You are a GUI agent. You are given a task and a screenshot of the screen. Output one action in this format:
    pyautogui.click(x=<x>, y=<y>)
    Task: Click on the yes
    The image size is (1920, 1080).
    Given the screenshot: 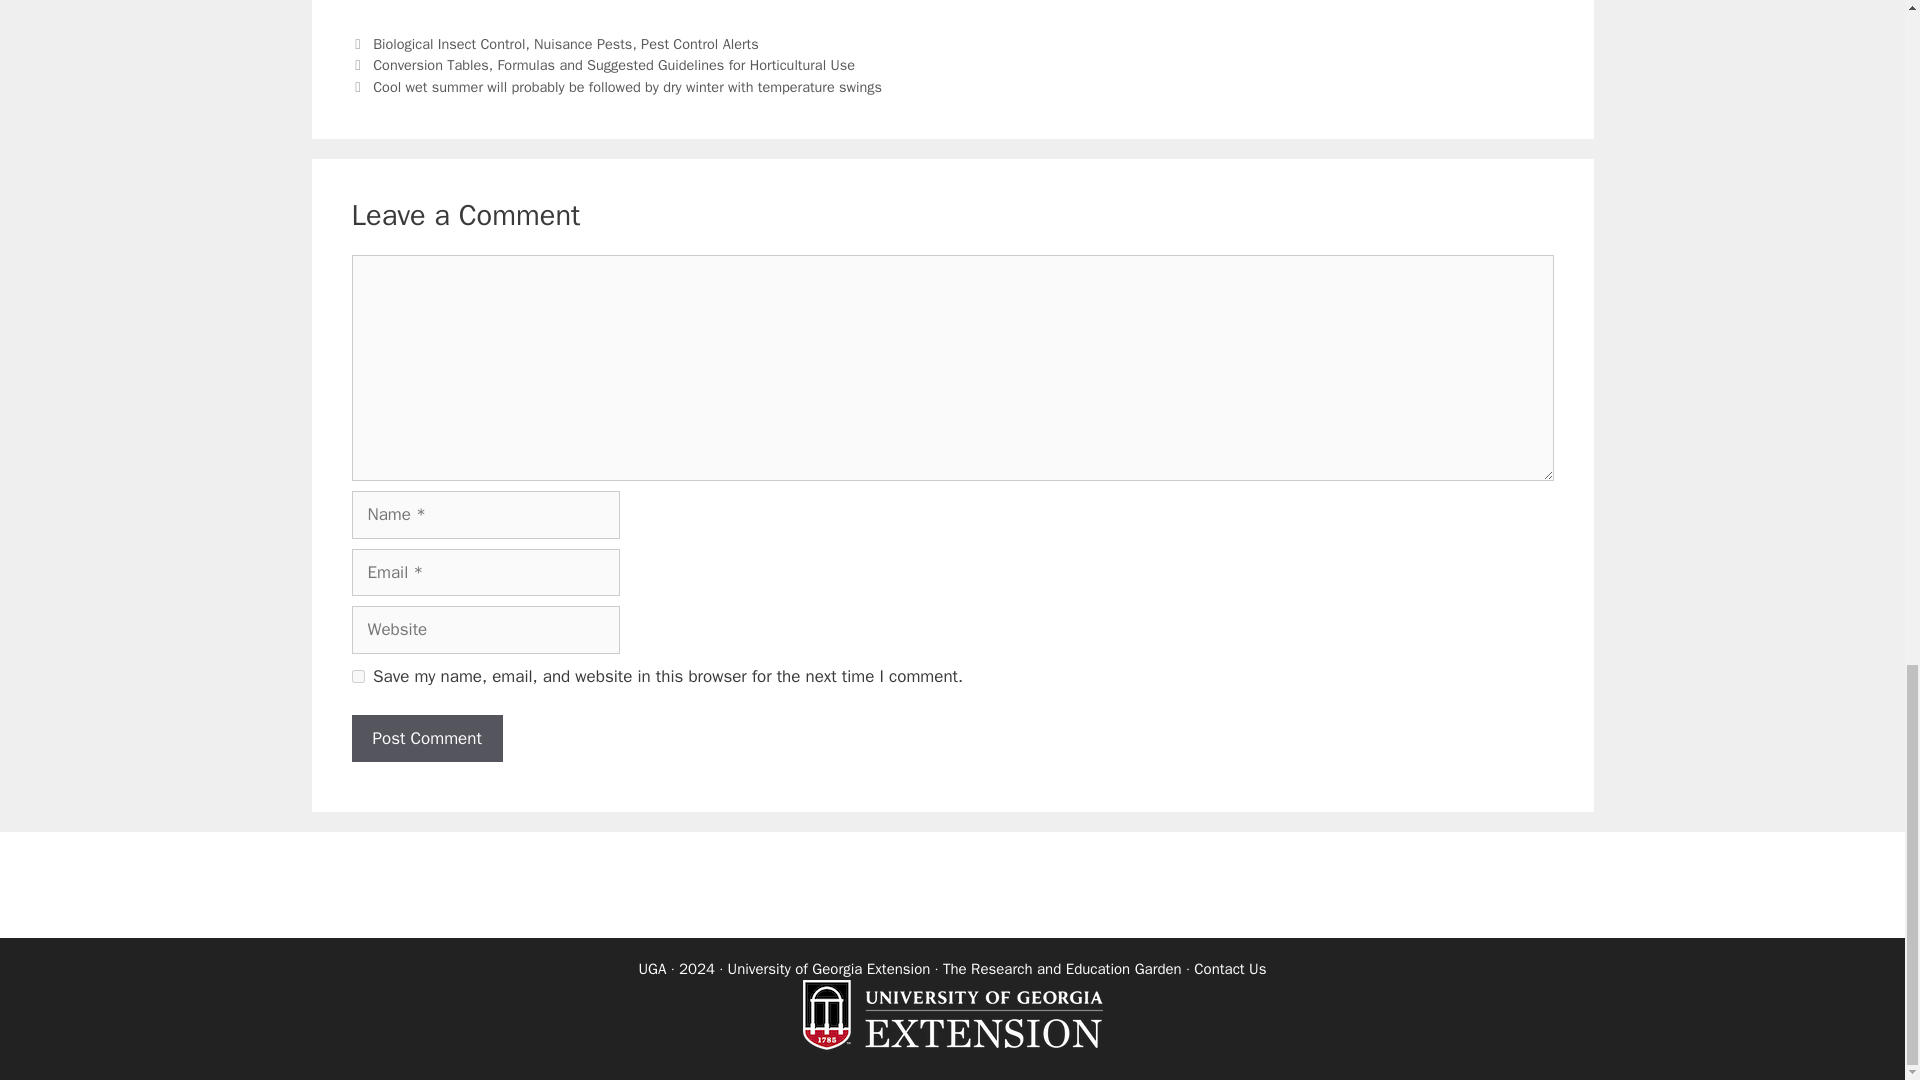 What is the action you would take?
    pyautogui.click(x=358, y=676)
    